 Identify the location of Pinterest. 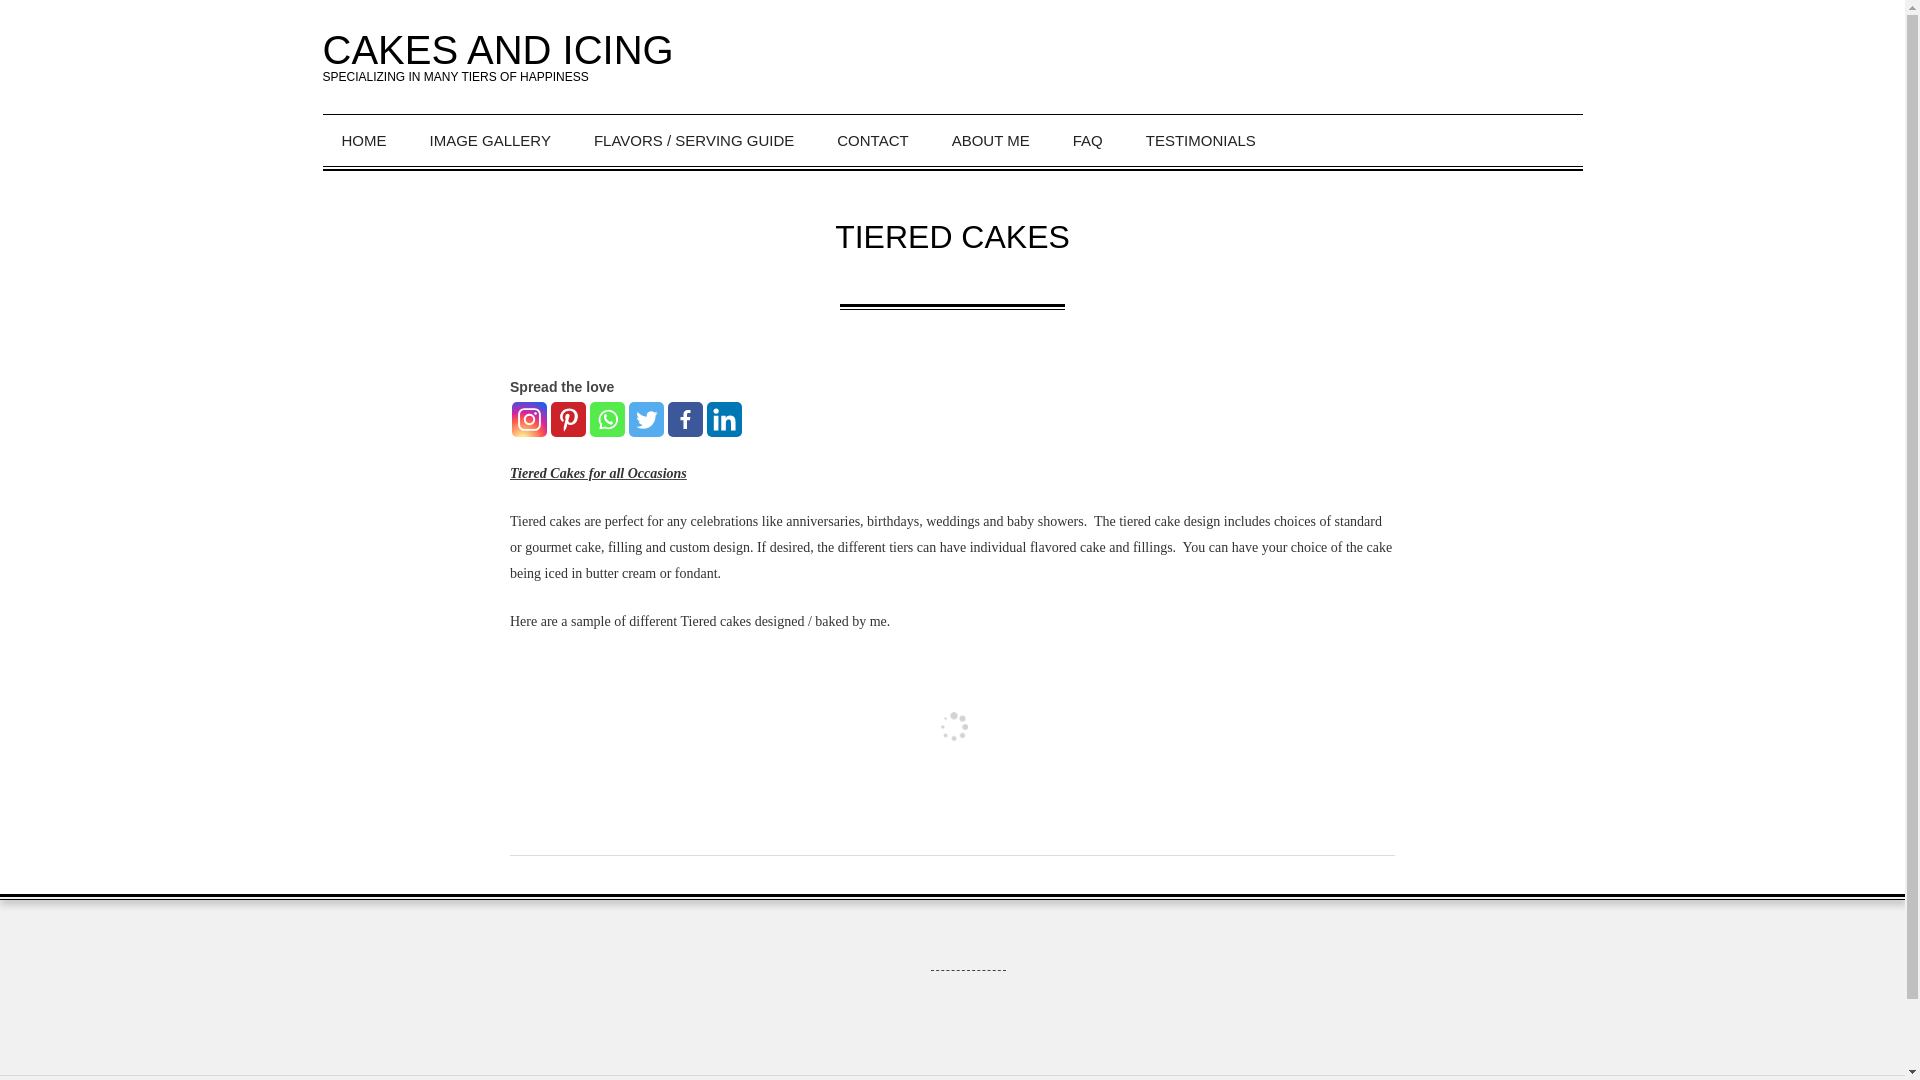
(568, 419).